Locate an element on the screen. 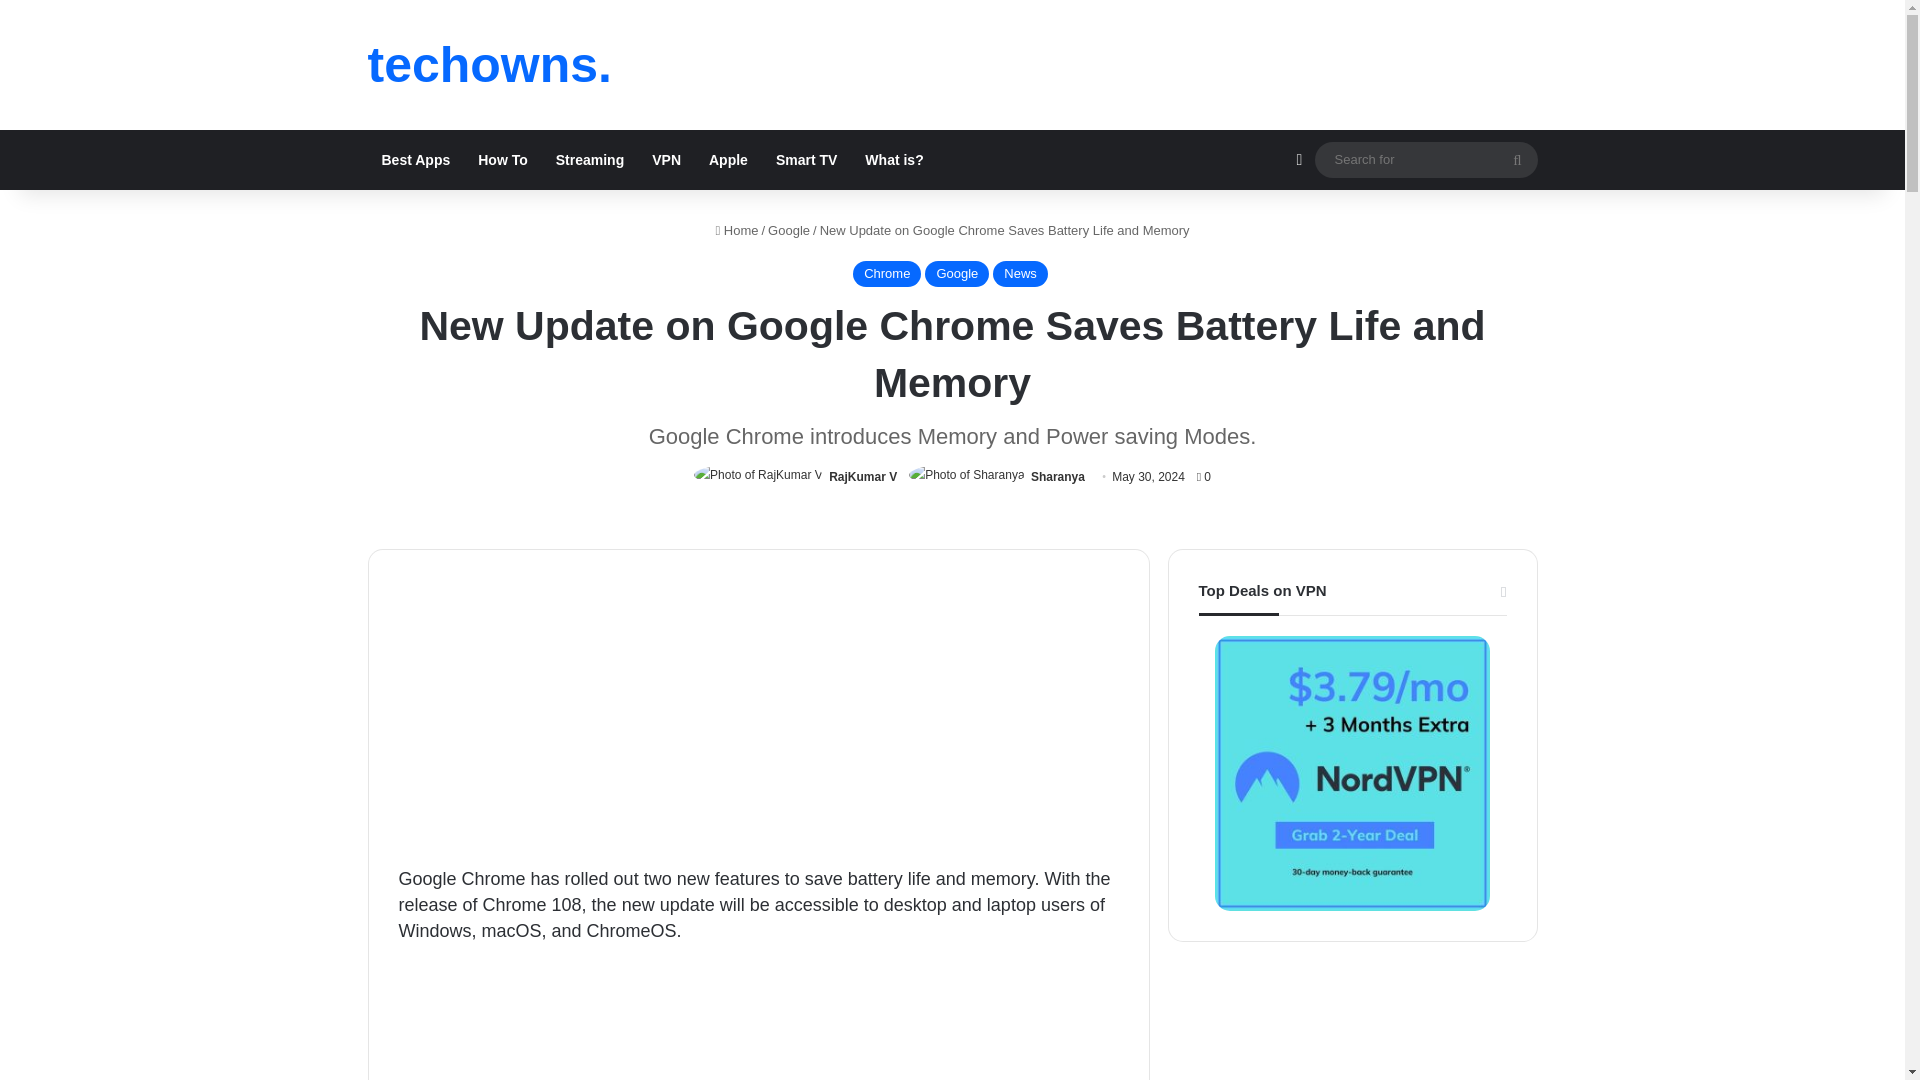 The height and width of the screenshot is (1080, 1920). Google is located at coordinates (789, 230).